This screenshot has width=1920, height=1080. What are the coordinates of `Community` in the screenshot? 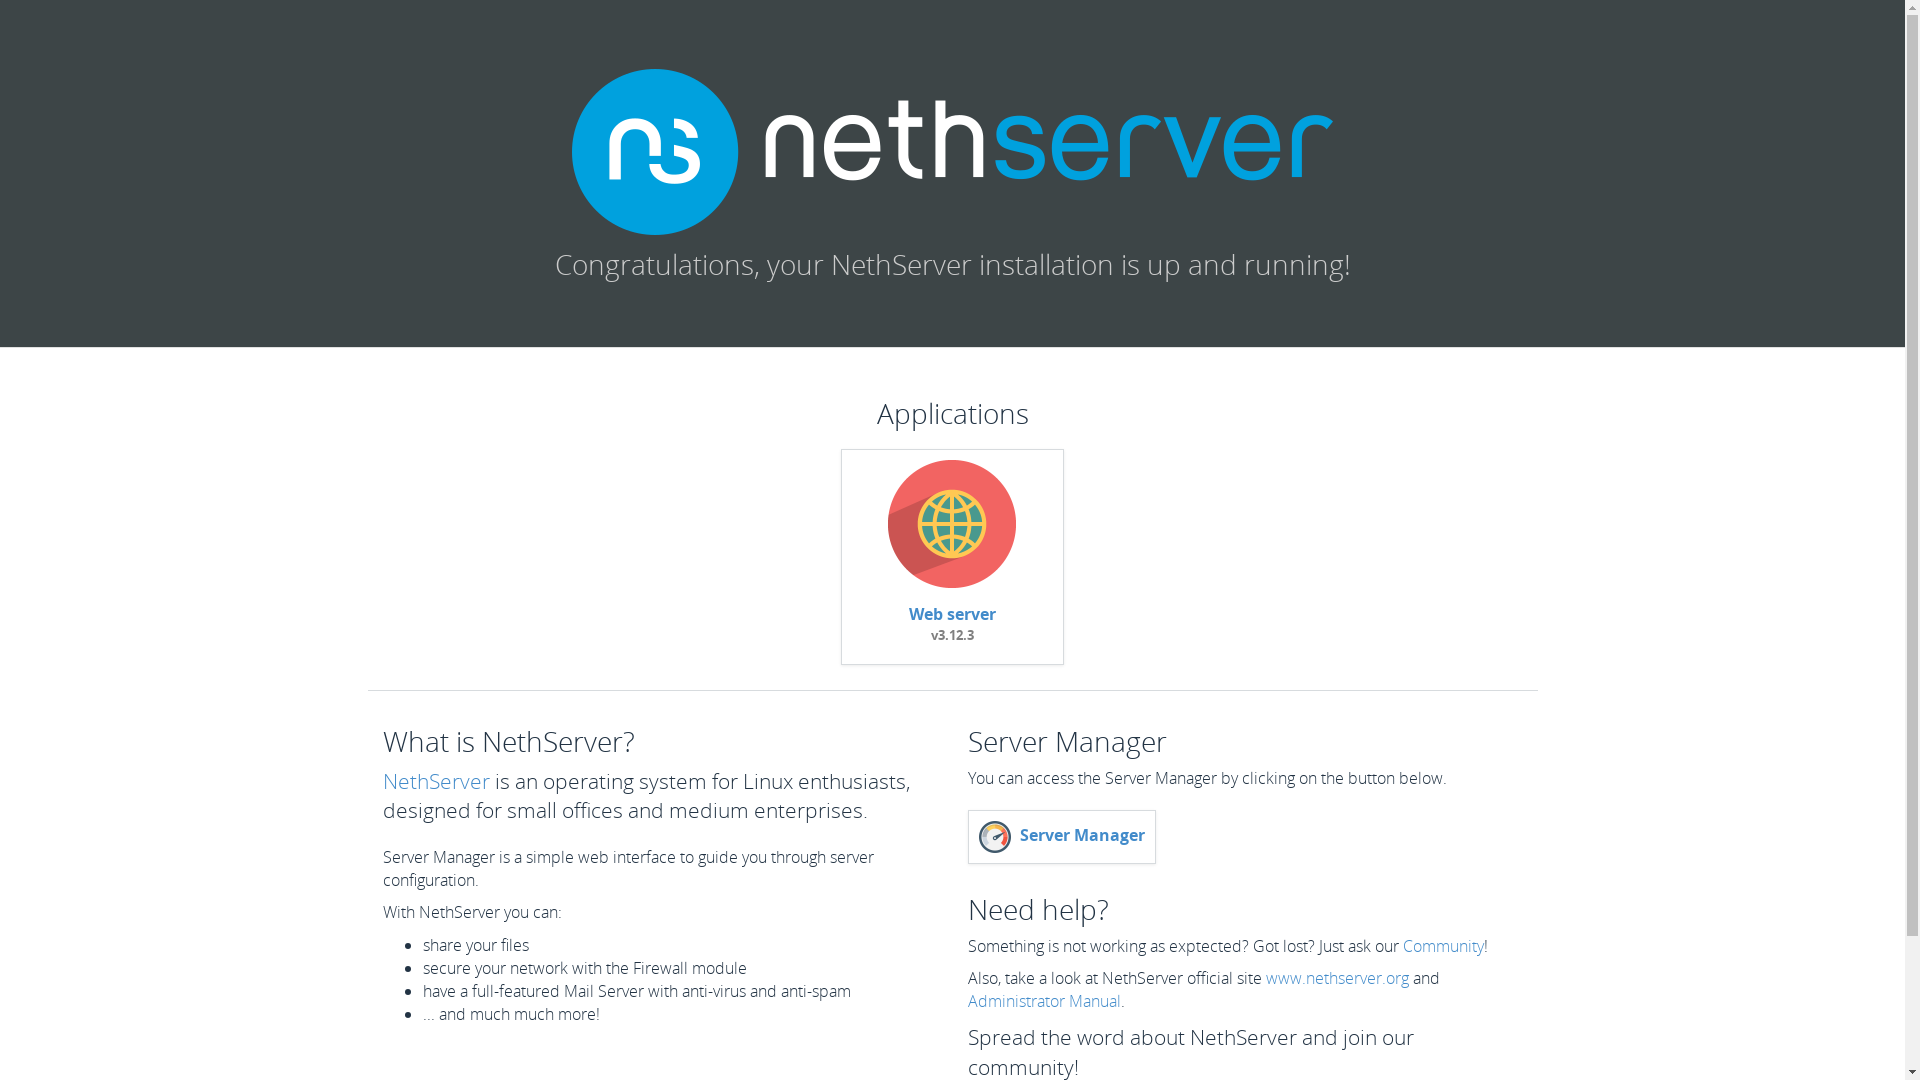 It's located at (1442, 946).